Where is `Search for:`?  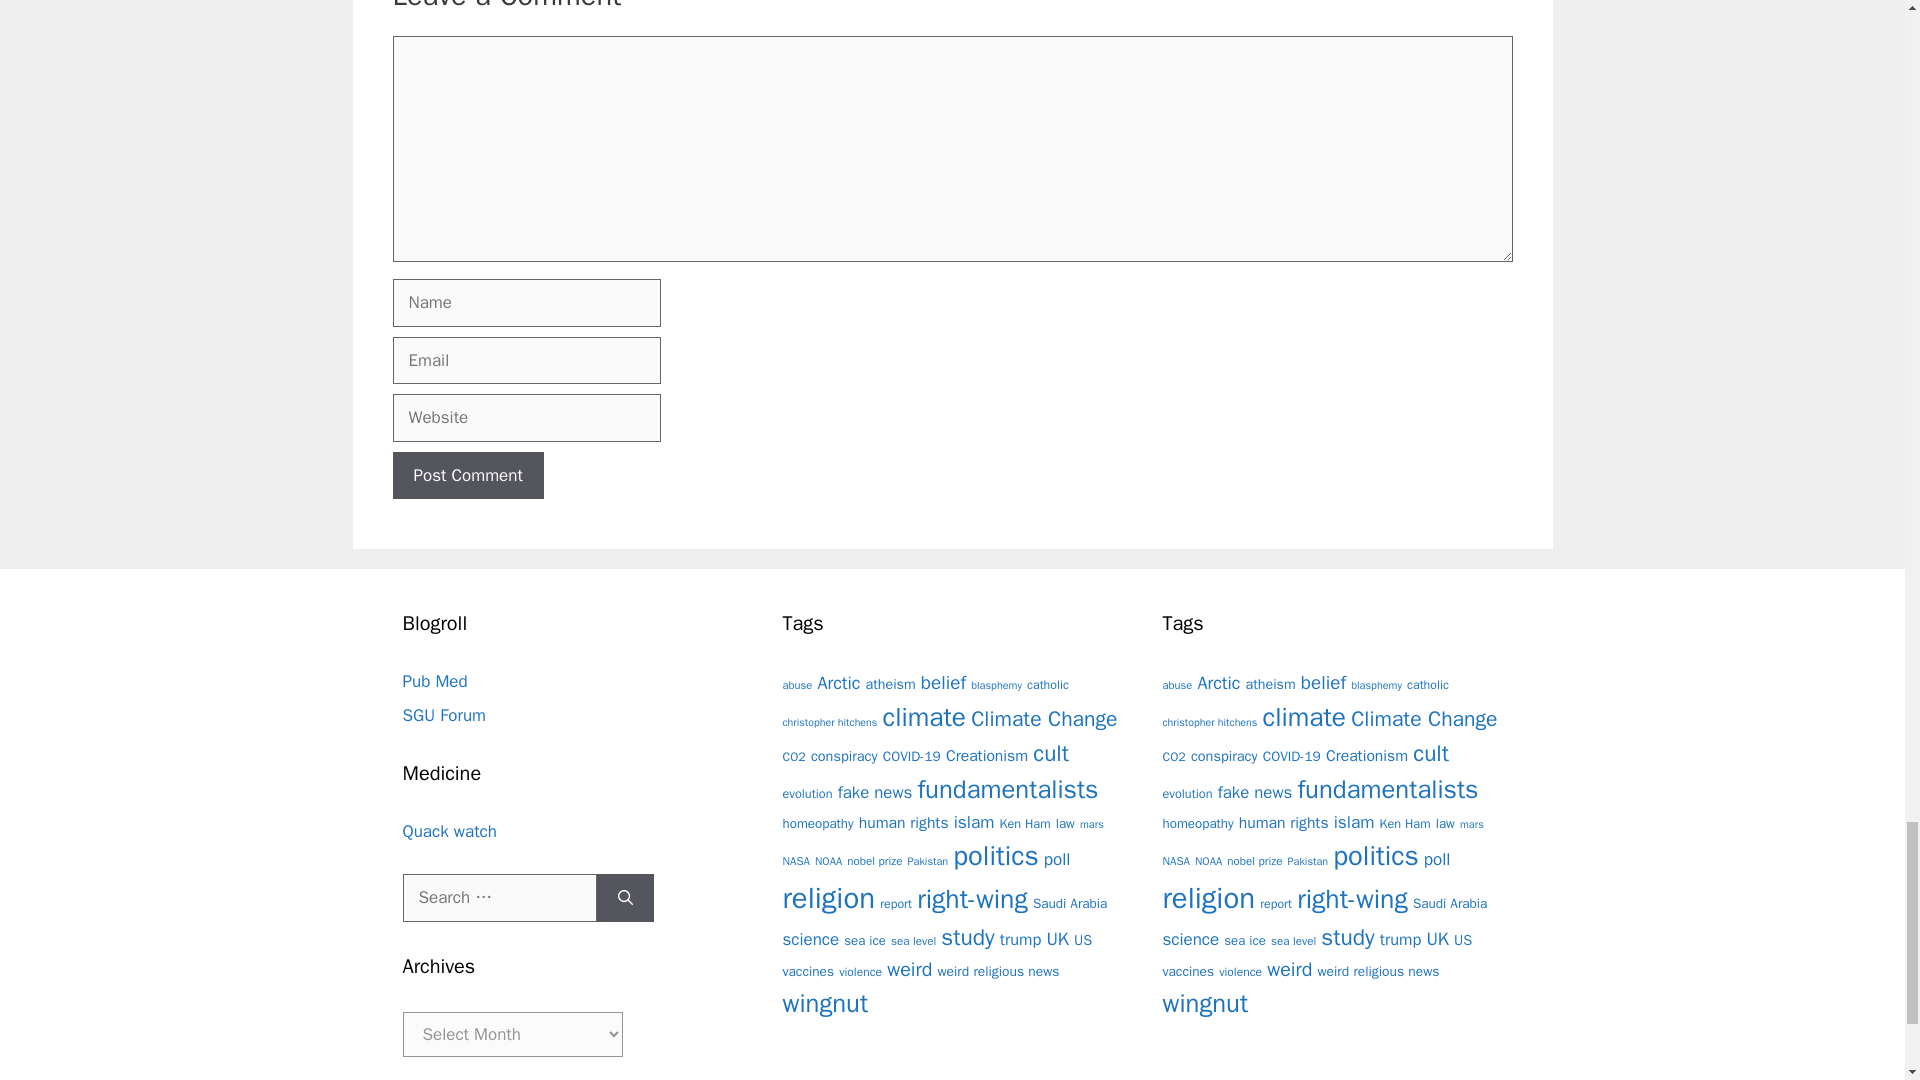 Search for: is located at coordinates (498, 898).